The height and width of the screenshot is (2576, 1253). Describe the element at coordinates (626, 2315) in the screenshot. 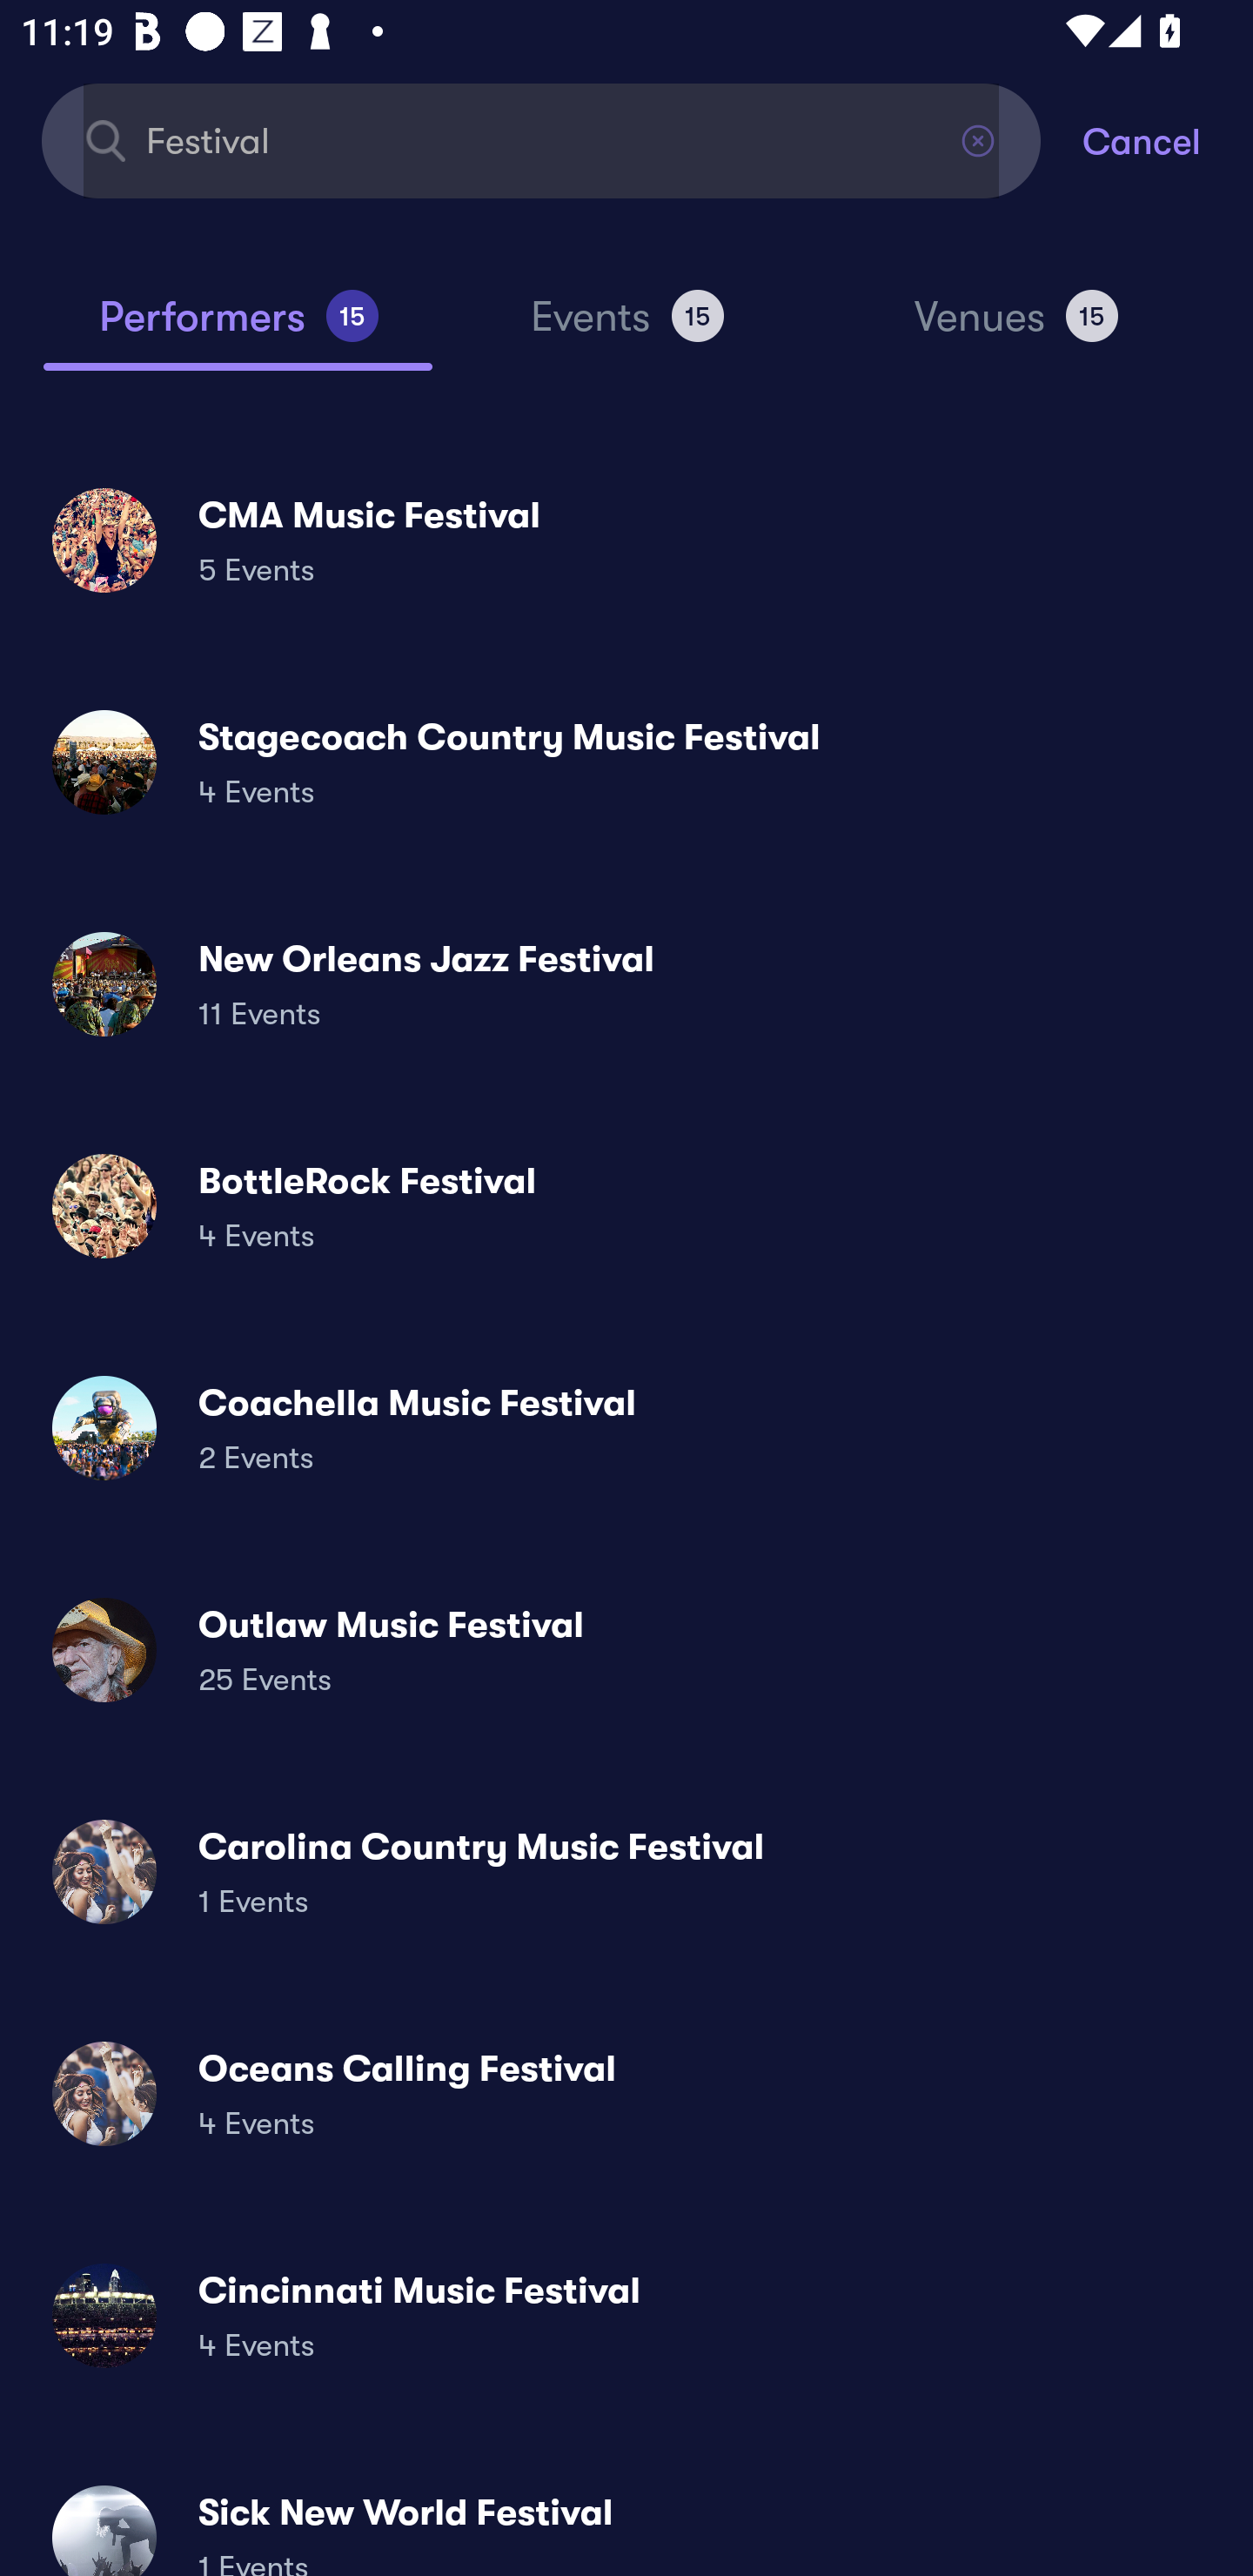

I see `Cincinnati Music Festival 4 Events` at that location.